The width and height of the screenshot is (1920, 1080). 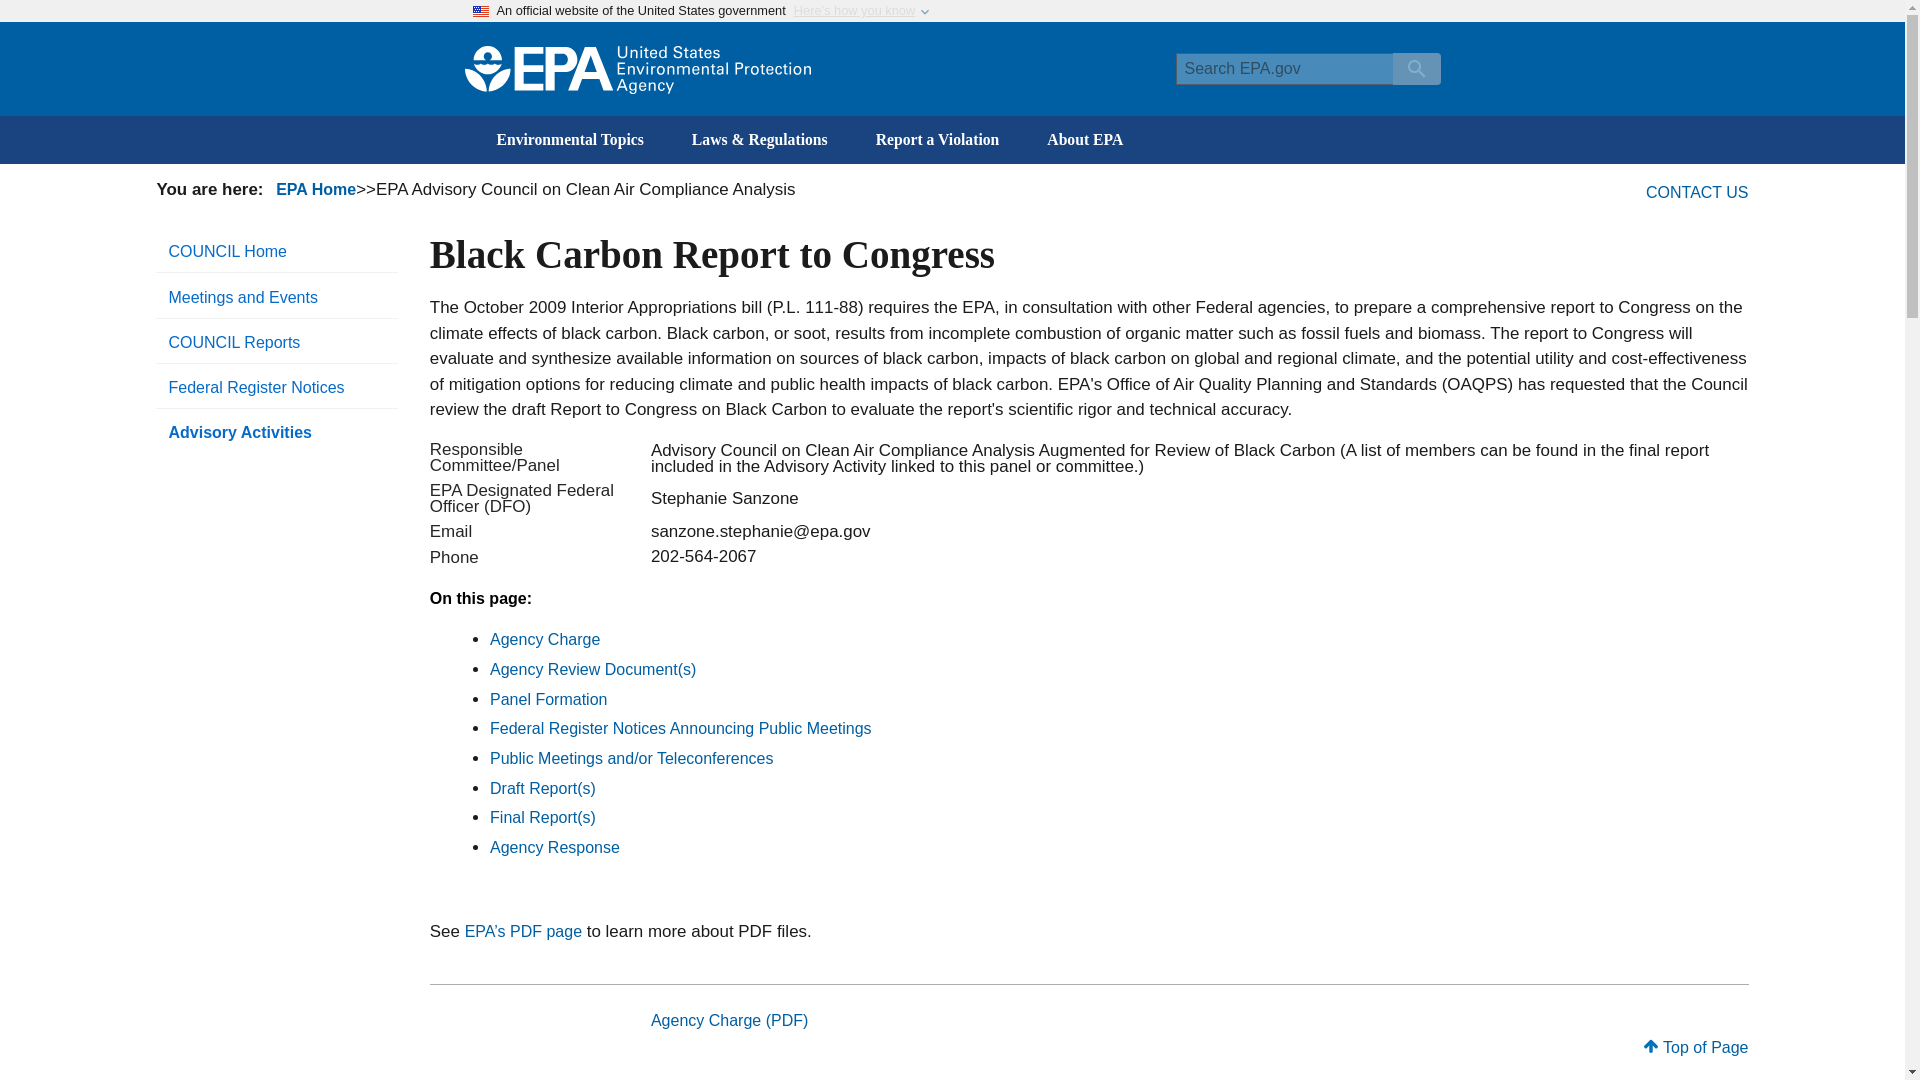 What do you see at coordinates (554, 848) in the screenshot?
I see `Agency Response` at bounding box center [554, 848].